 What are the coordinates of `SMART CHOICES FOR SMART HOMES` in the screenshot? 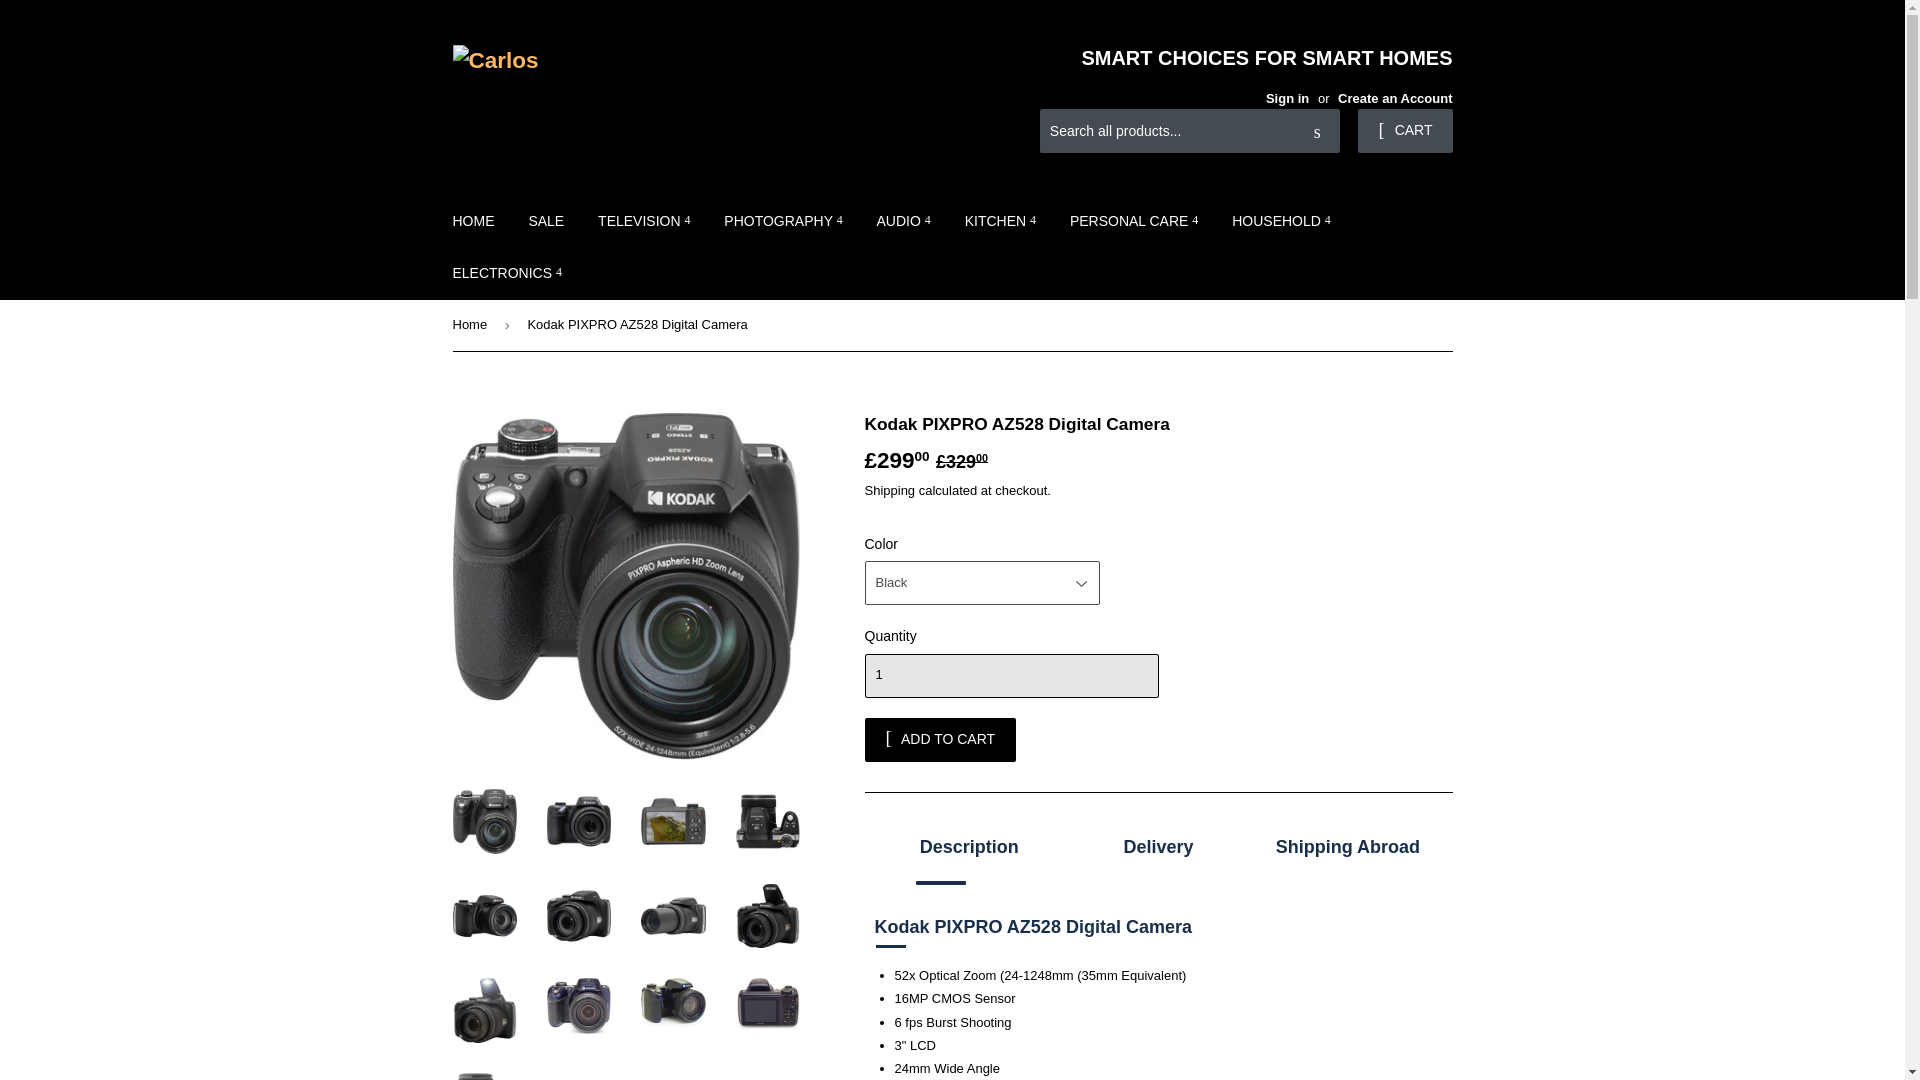 It's located at (1202, 58).